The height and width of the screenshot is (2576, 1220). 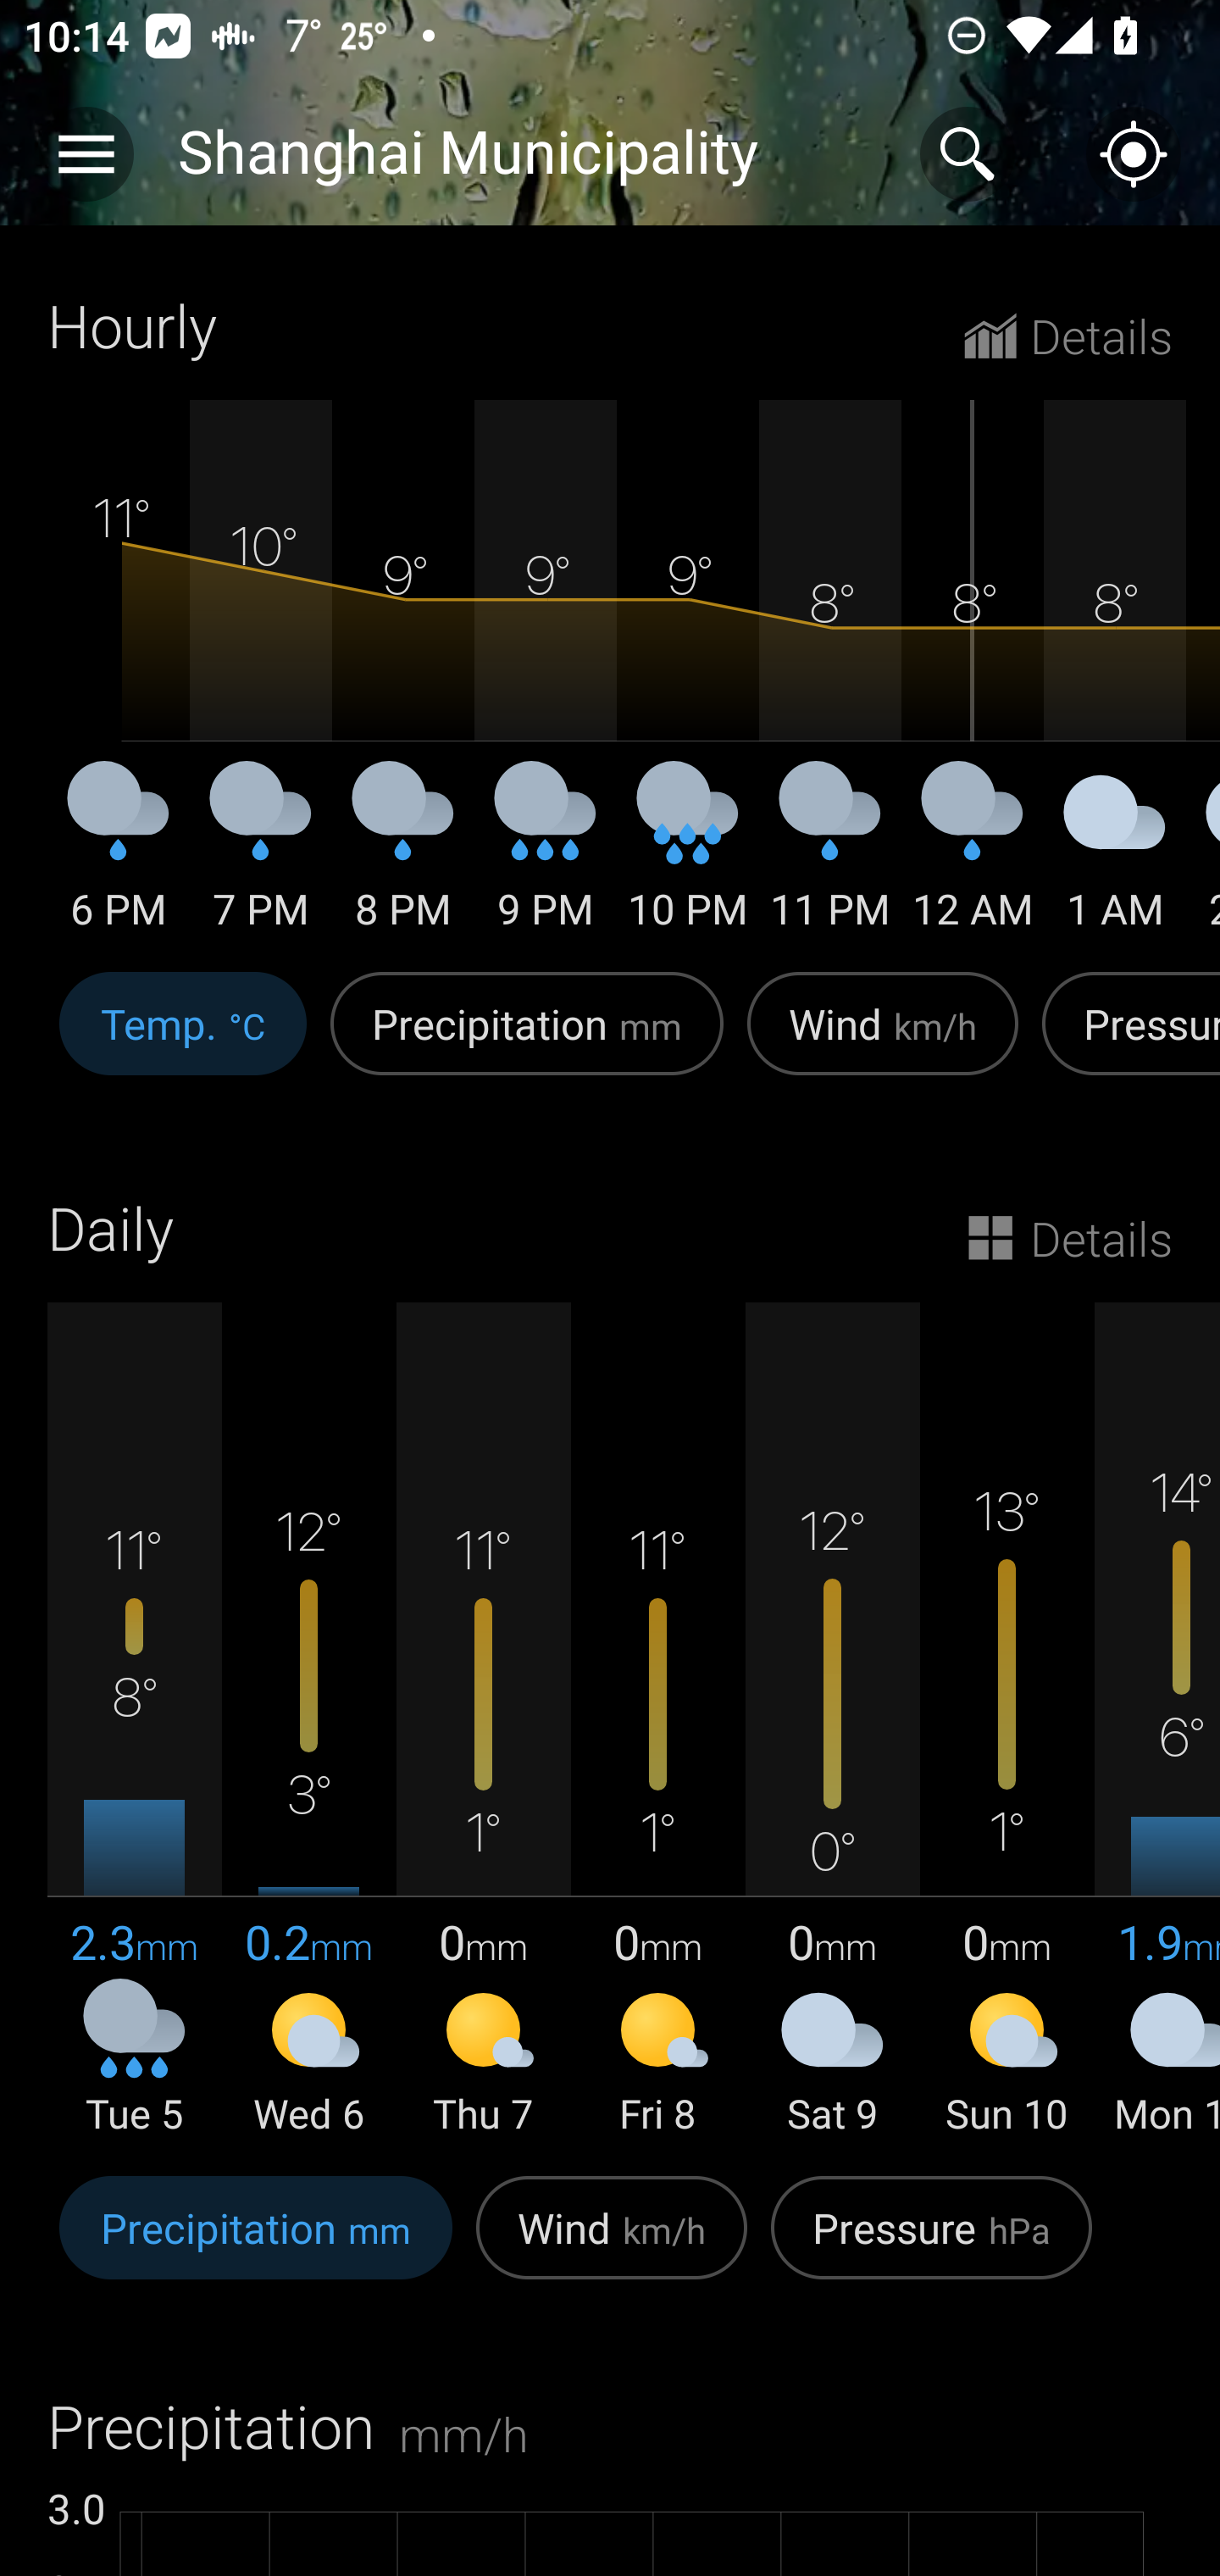 What do you see at coordinates (931, 2245) in the screenshot?
I see `Pressure hPa` at bounding box center [931, 2245].